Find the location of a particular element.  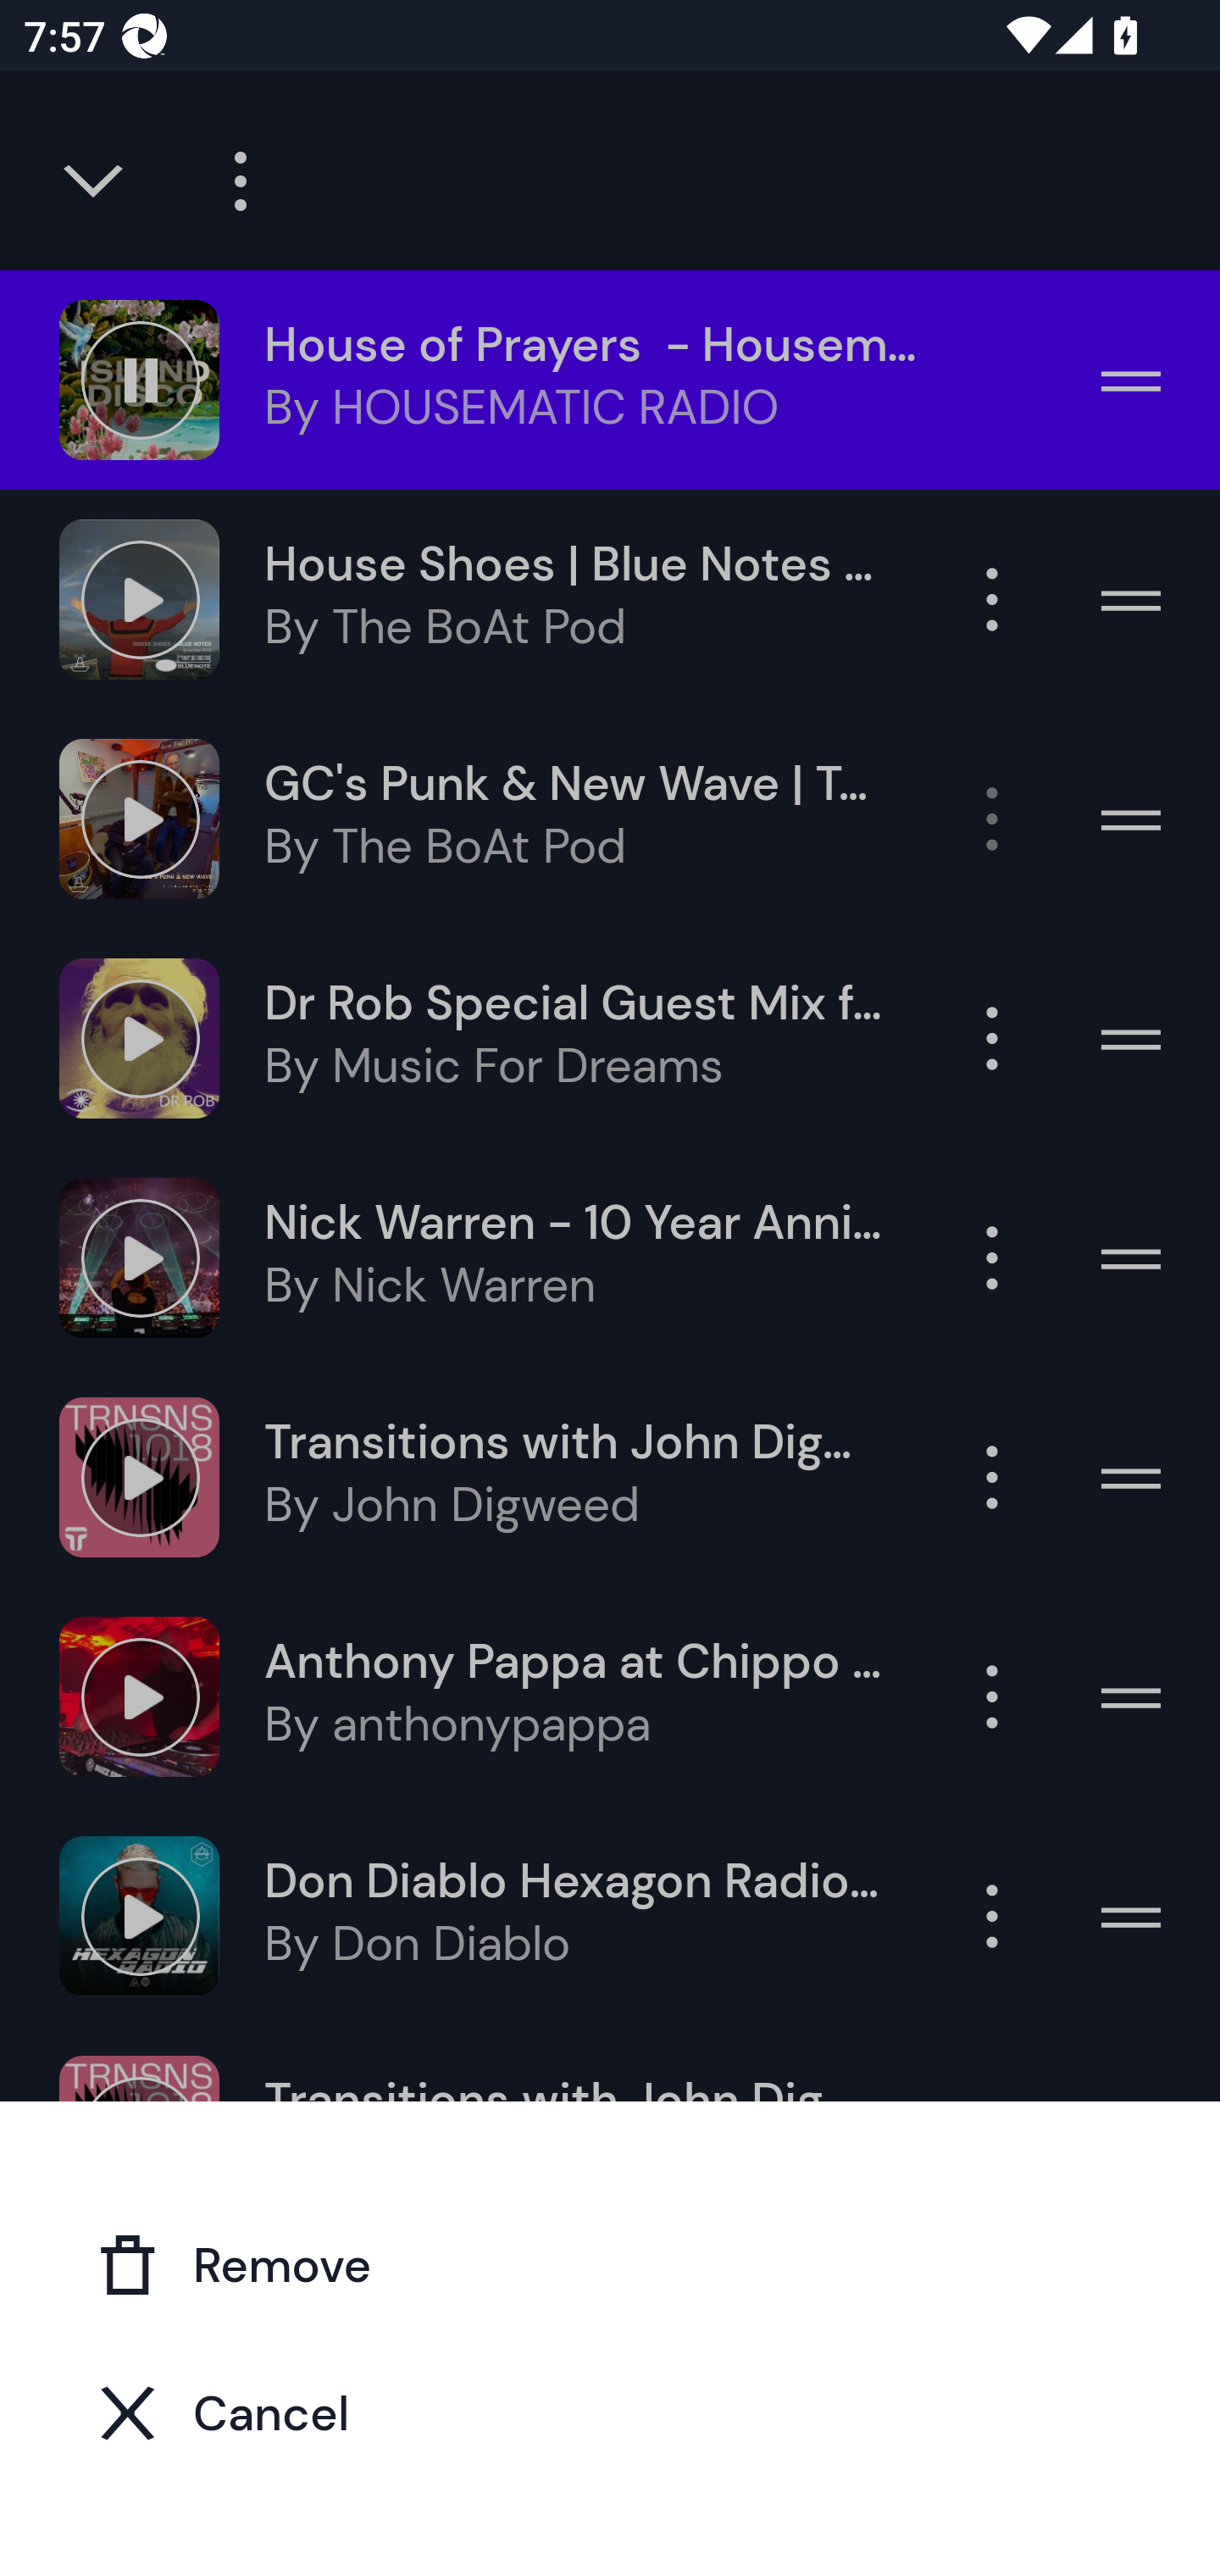

Cancel is located at coordinates (610, 2412).